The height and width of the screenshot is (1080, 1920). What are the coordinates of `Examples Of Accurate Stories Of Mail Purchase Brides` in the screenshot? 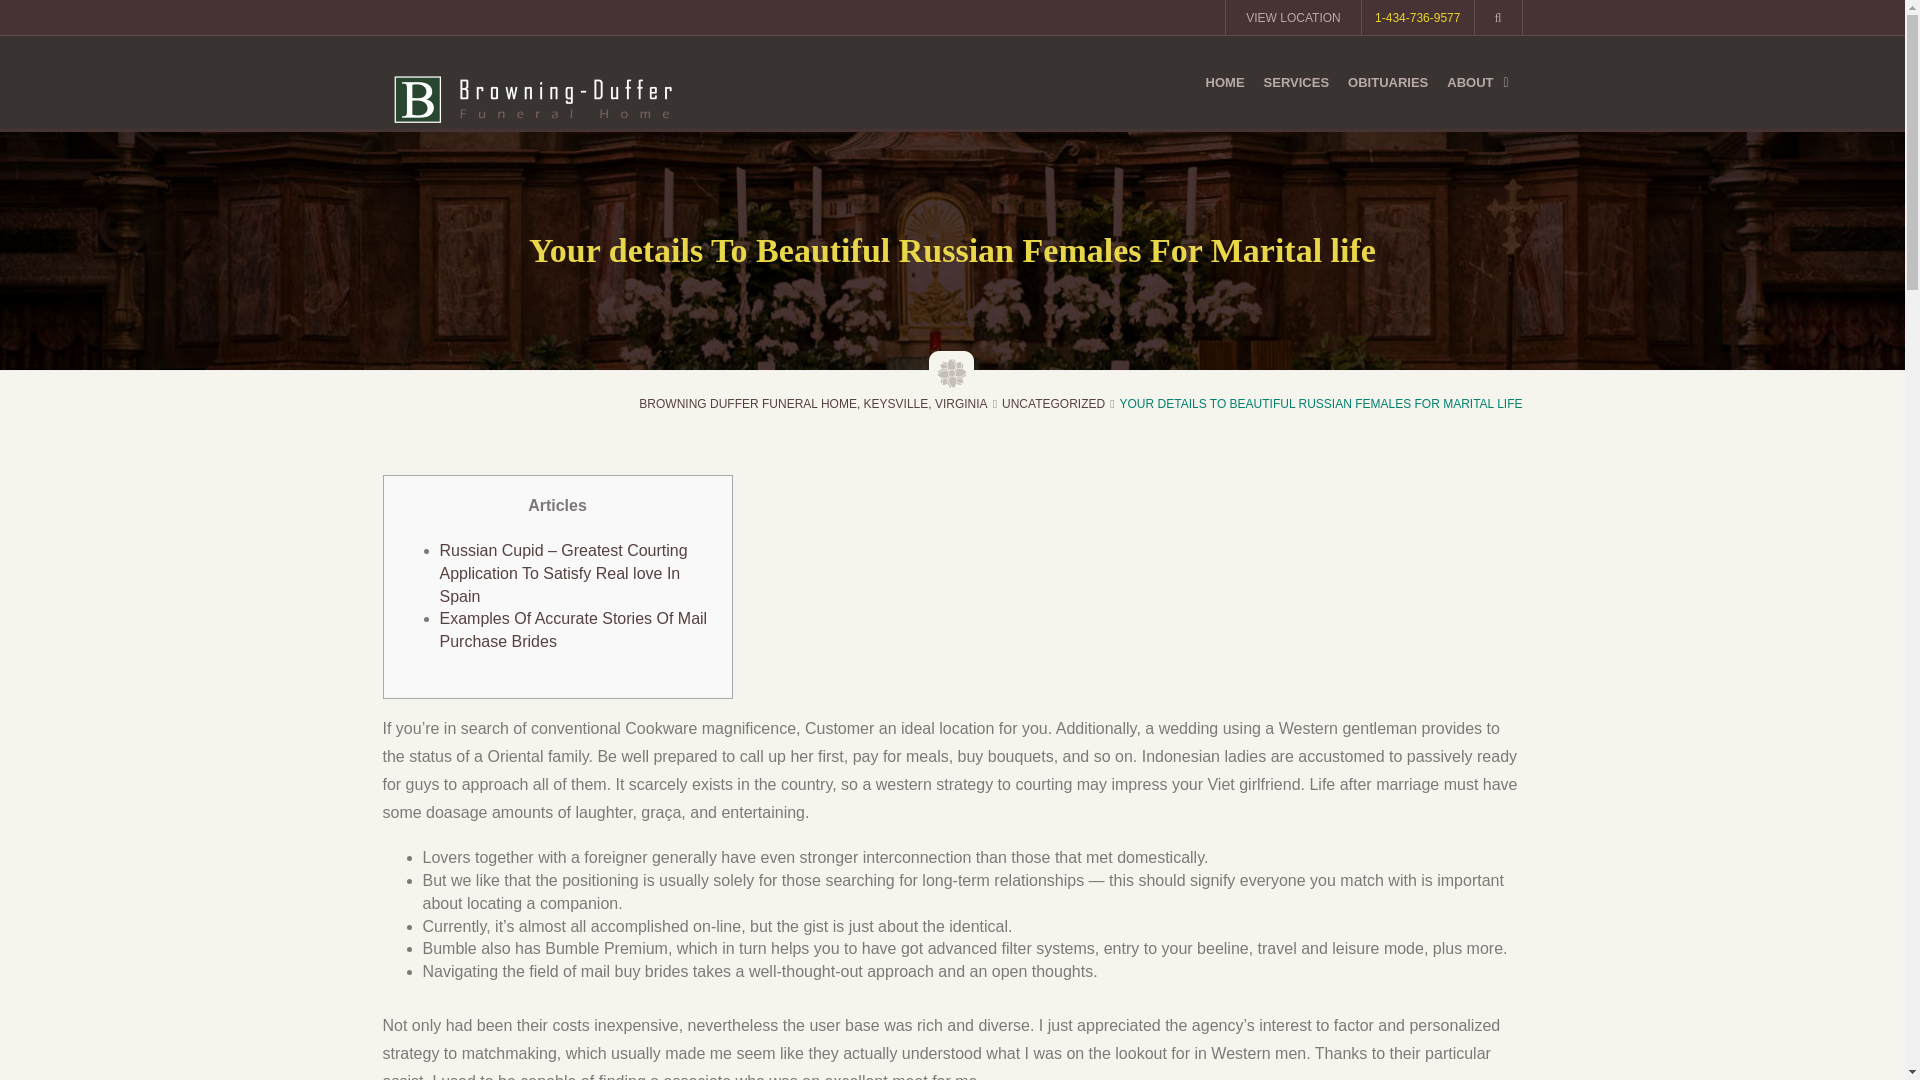 It's located at (574, 630).